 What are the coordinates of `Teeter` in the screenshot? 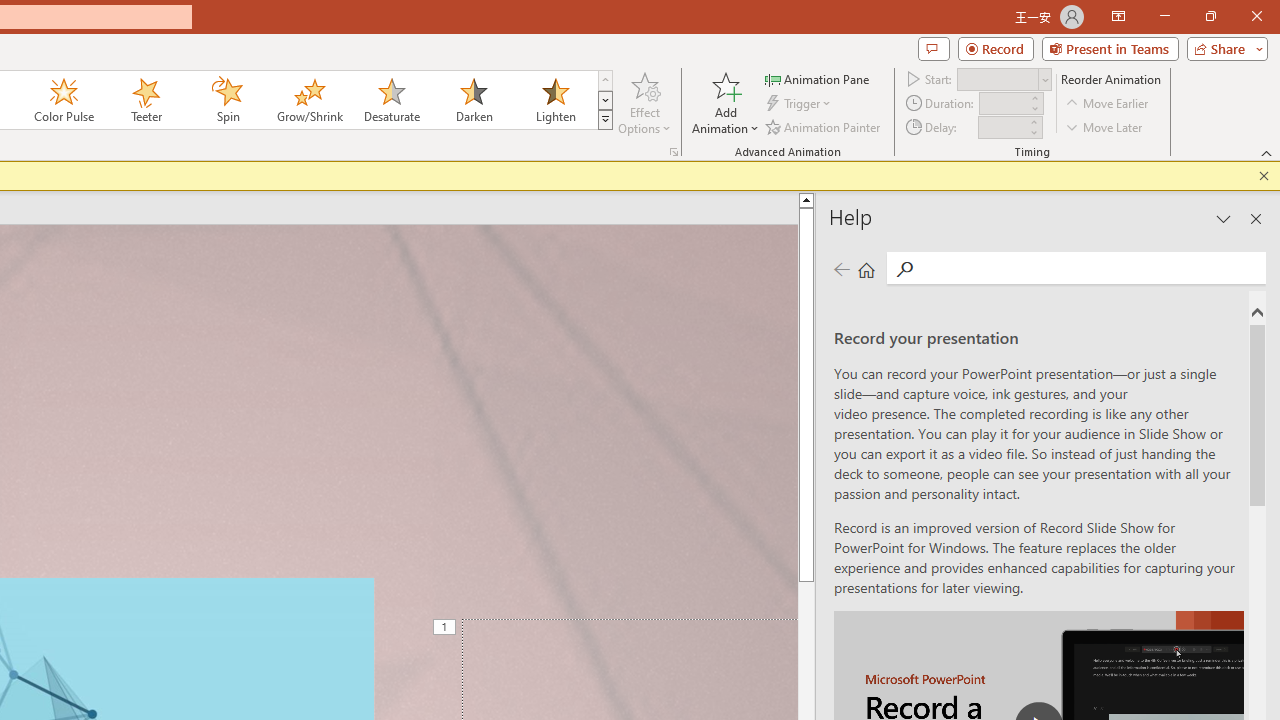 It's located at (145, 100).